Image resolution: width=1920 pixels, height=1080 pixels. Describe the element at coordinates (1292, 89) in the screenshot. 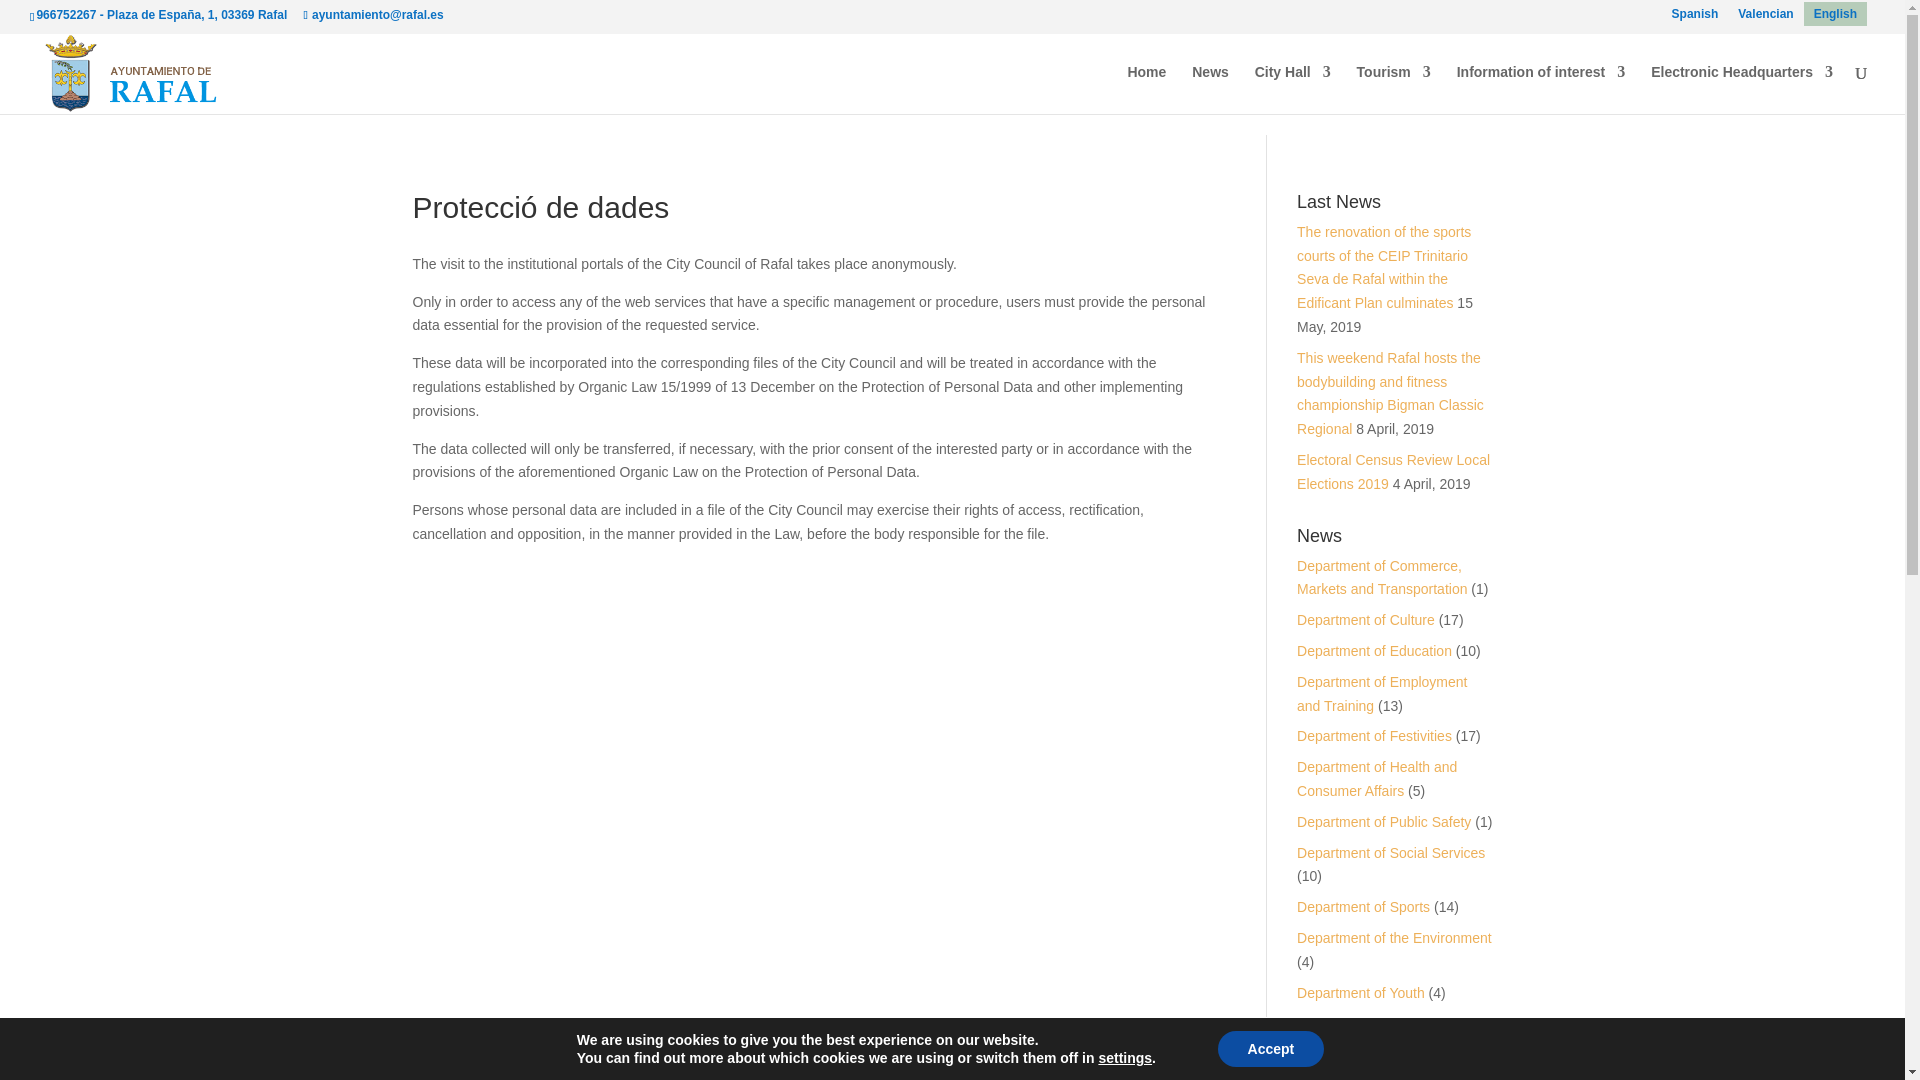

I see `City Hall` at that location.